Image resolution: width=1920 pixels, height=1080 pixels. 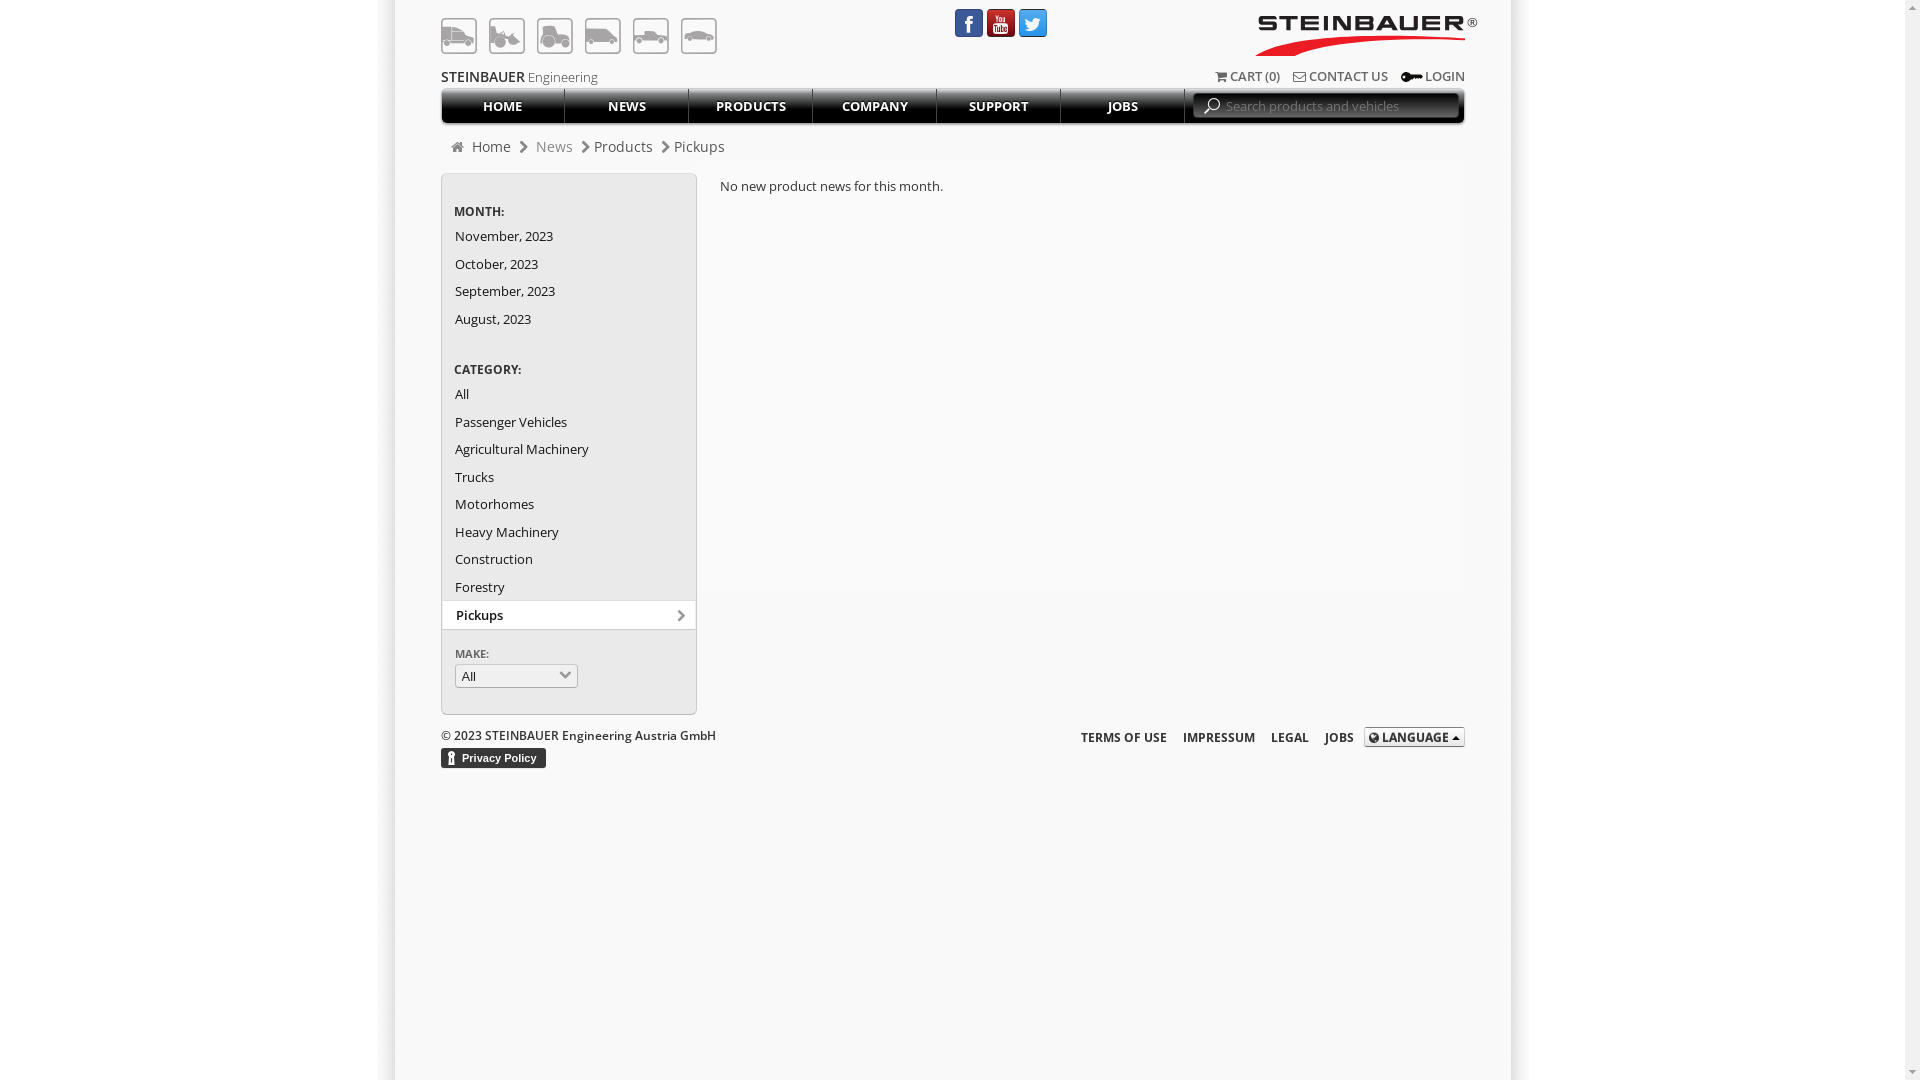 What do you see at coordinates (504, 106) in the screenshot?
I see `HOME` at bounding box center [504, 106].